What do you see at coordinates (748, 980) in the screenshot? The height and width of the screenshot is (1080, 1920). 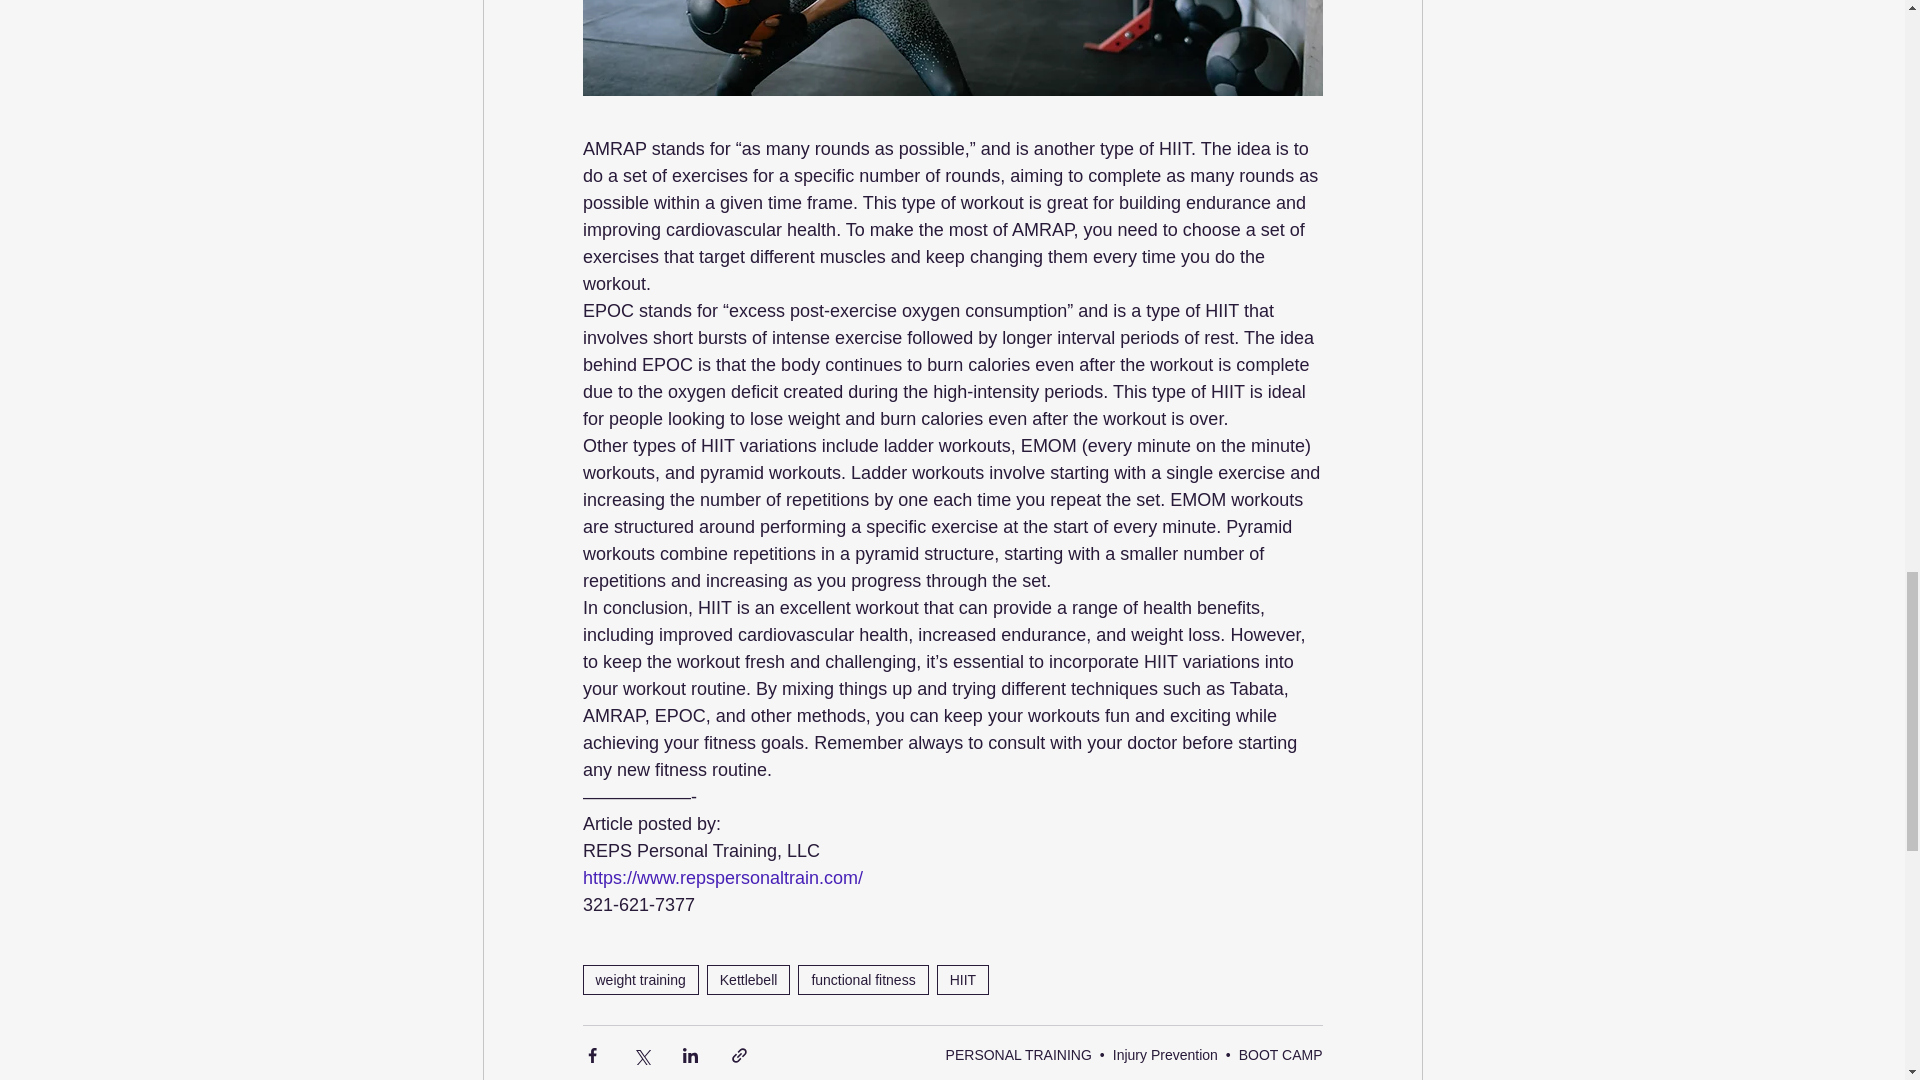 I see `Kettlebell` at bounding box center [748, 980].